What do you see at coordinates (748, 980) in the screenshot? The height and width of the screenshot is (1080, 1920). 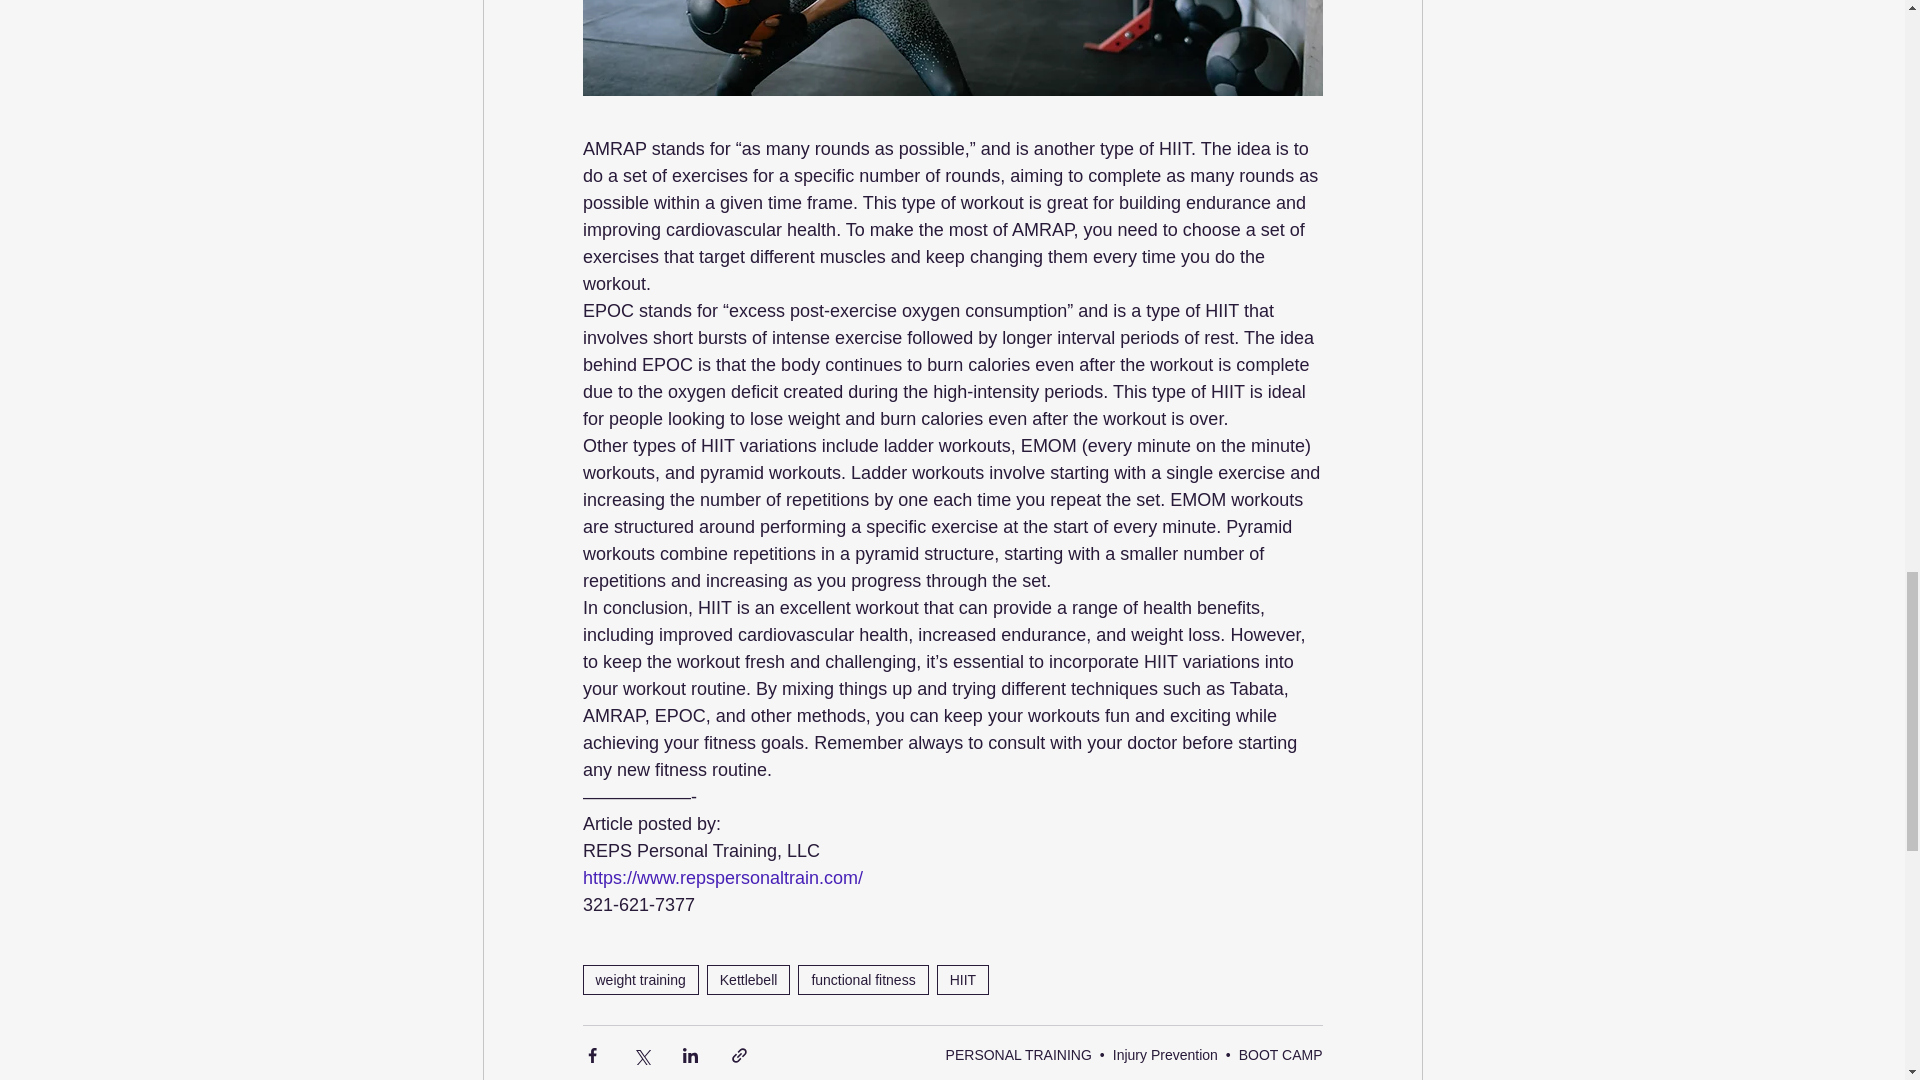 I see `Kettlebell` at bounding box center [748, 980].